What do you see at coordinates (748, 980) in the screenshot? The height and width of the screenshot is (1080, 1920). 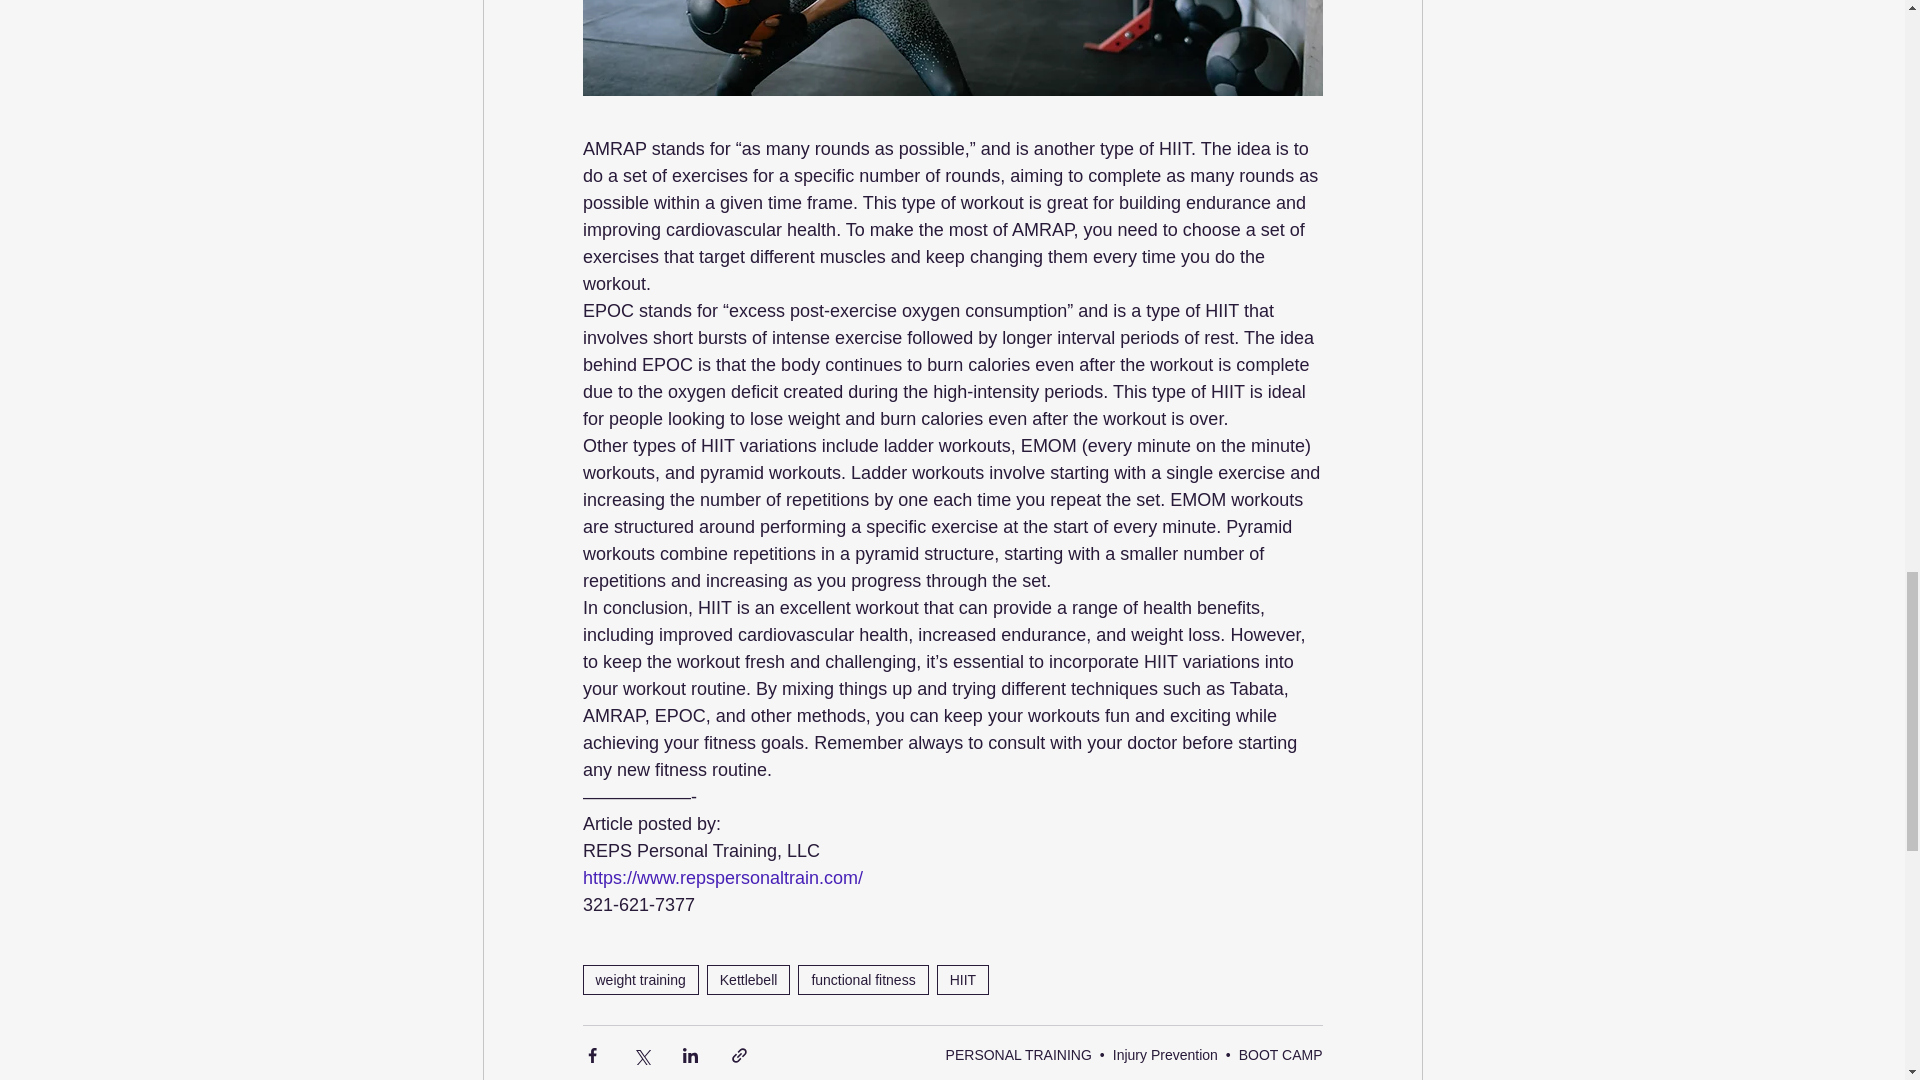 I see `Kettlebell` at bounding box center [748, 980].